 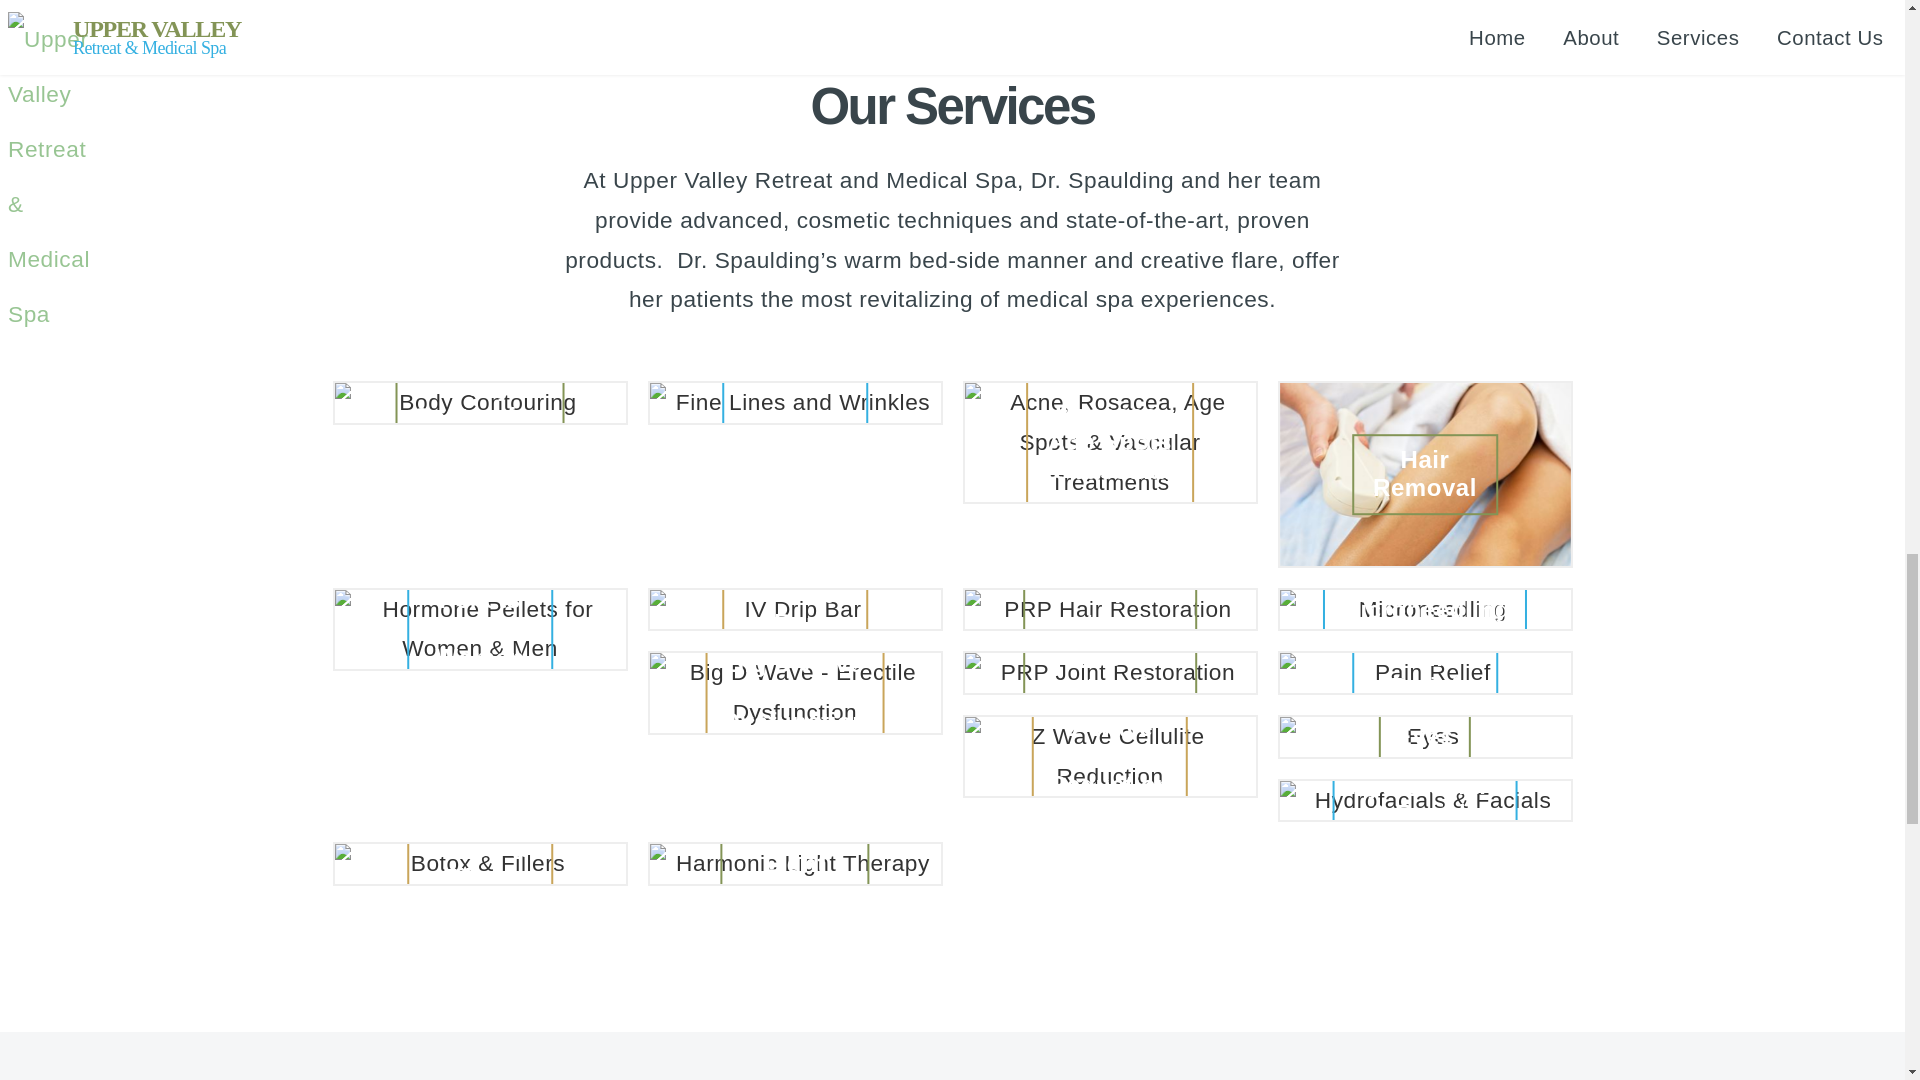 What do you see at coordinates (1109, 756) in the screenshot?
I see `Z Wave Cellulite Reduction` at bounding box center [1109, 756].